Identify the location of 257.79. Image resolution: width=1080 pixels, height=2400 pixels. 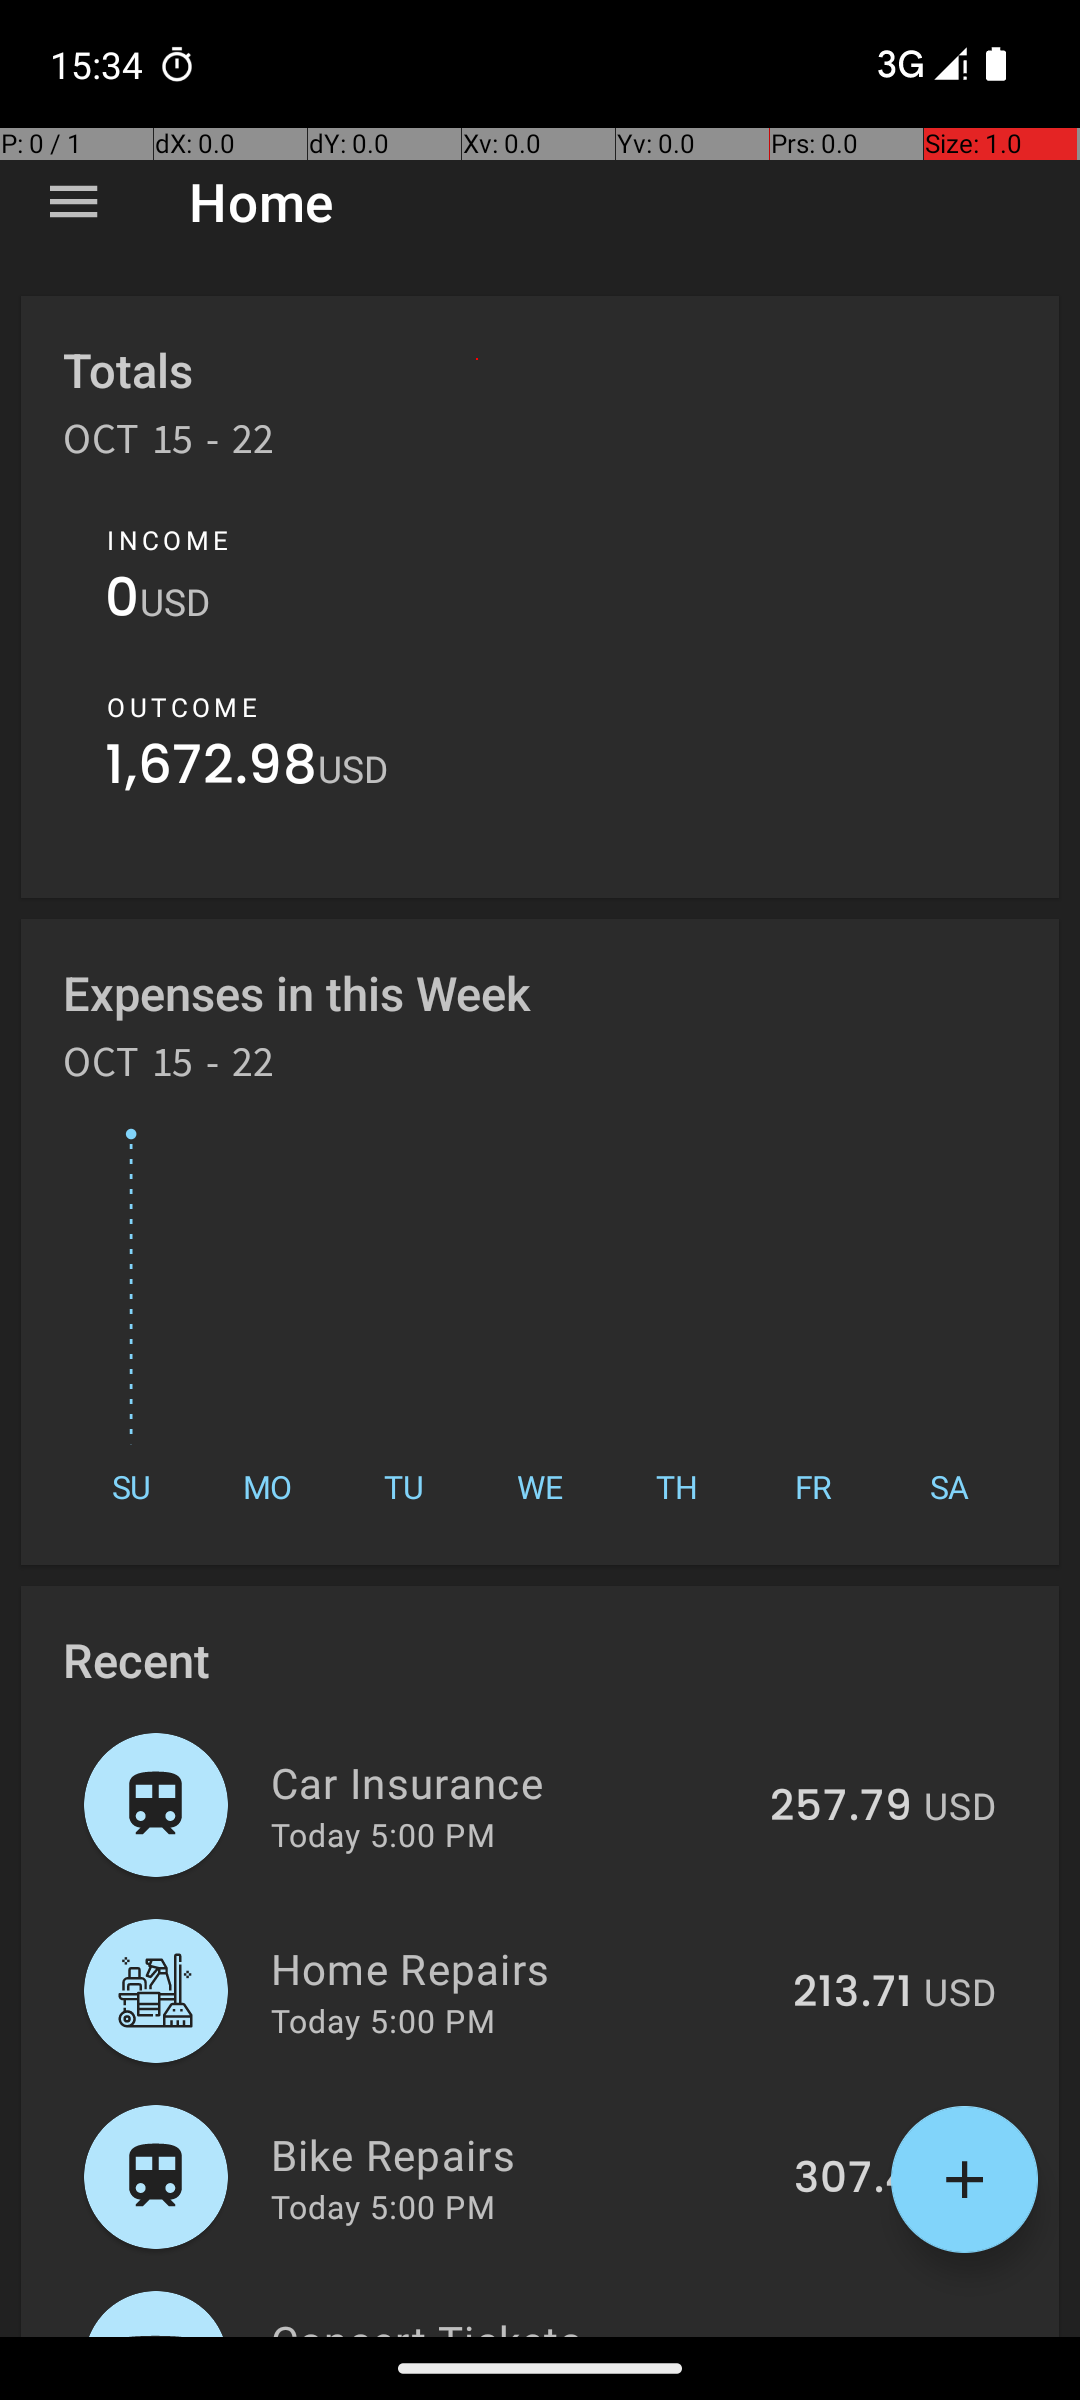
(841, 1807).